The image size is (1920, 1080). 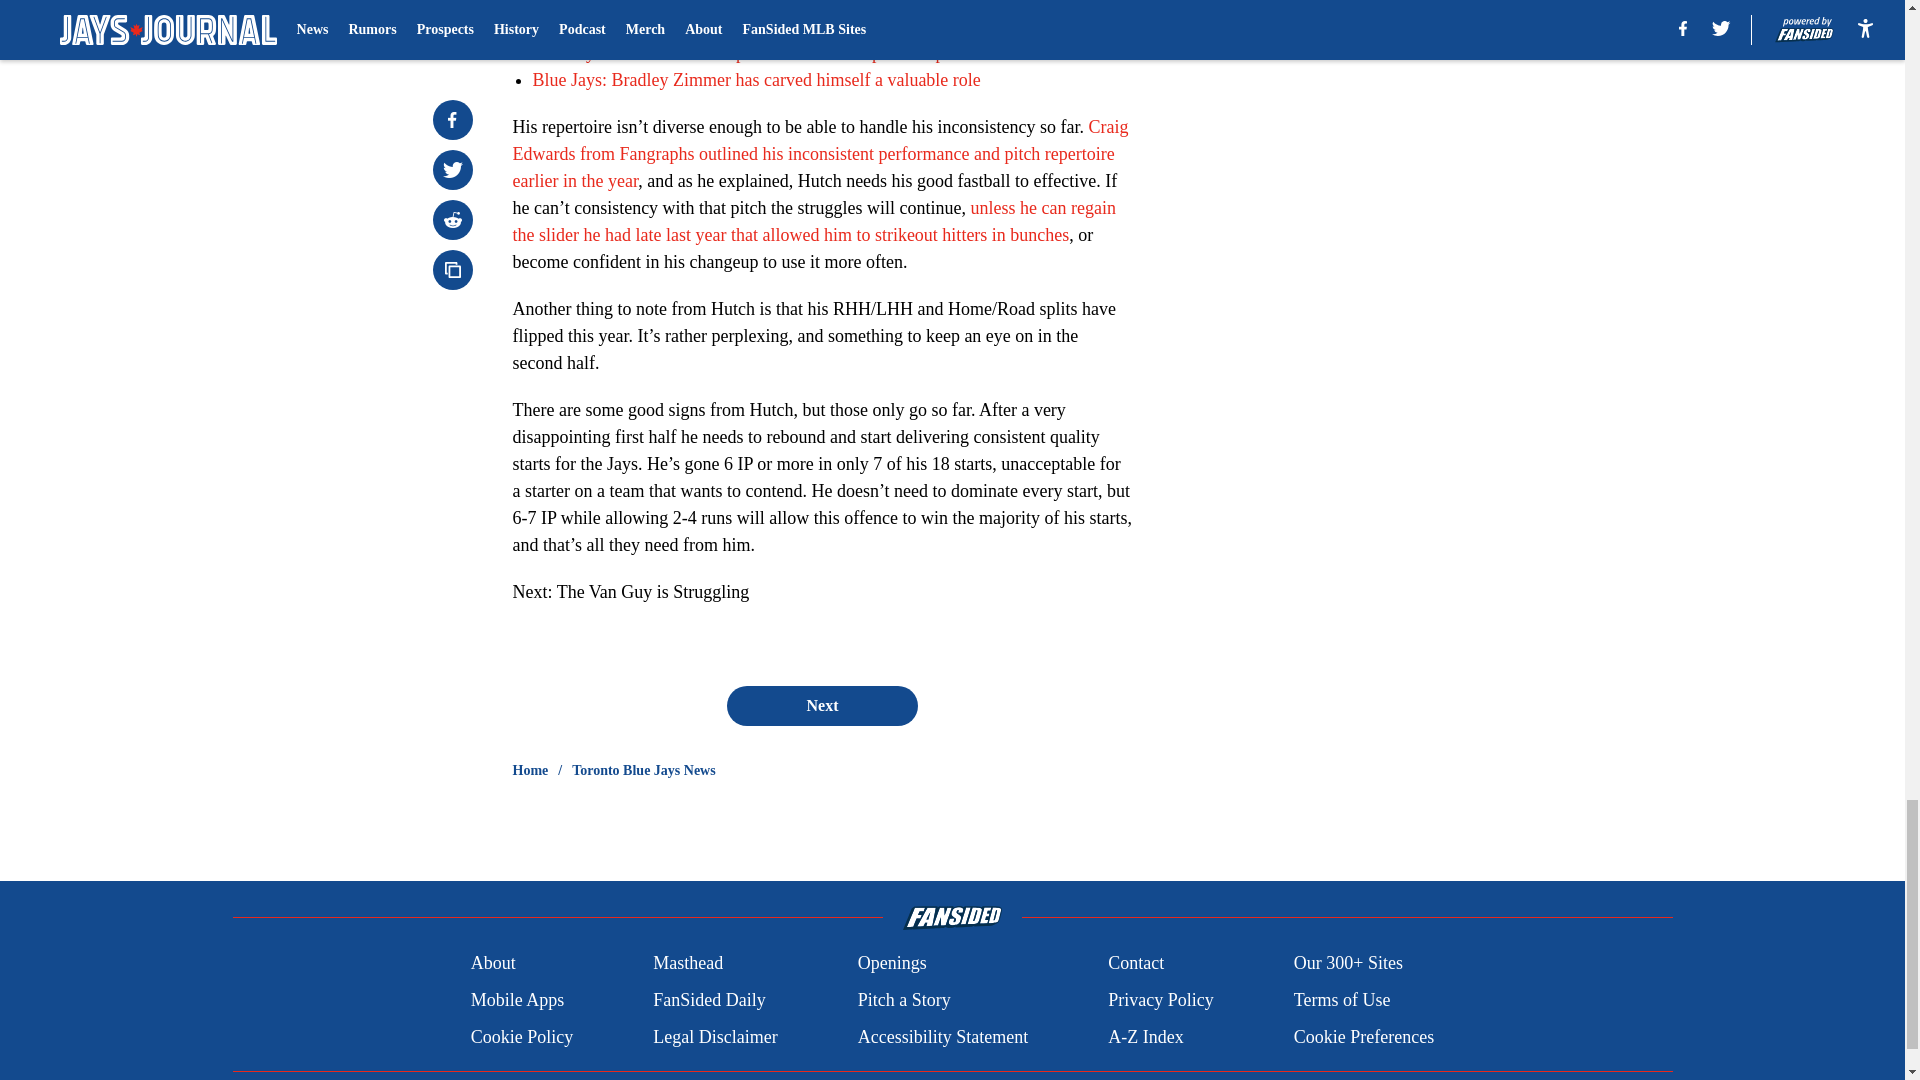 What do you see at coordinates (530, 770) in the screenshot?
I see `Home` at bounding box center [530, 770].